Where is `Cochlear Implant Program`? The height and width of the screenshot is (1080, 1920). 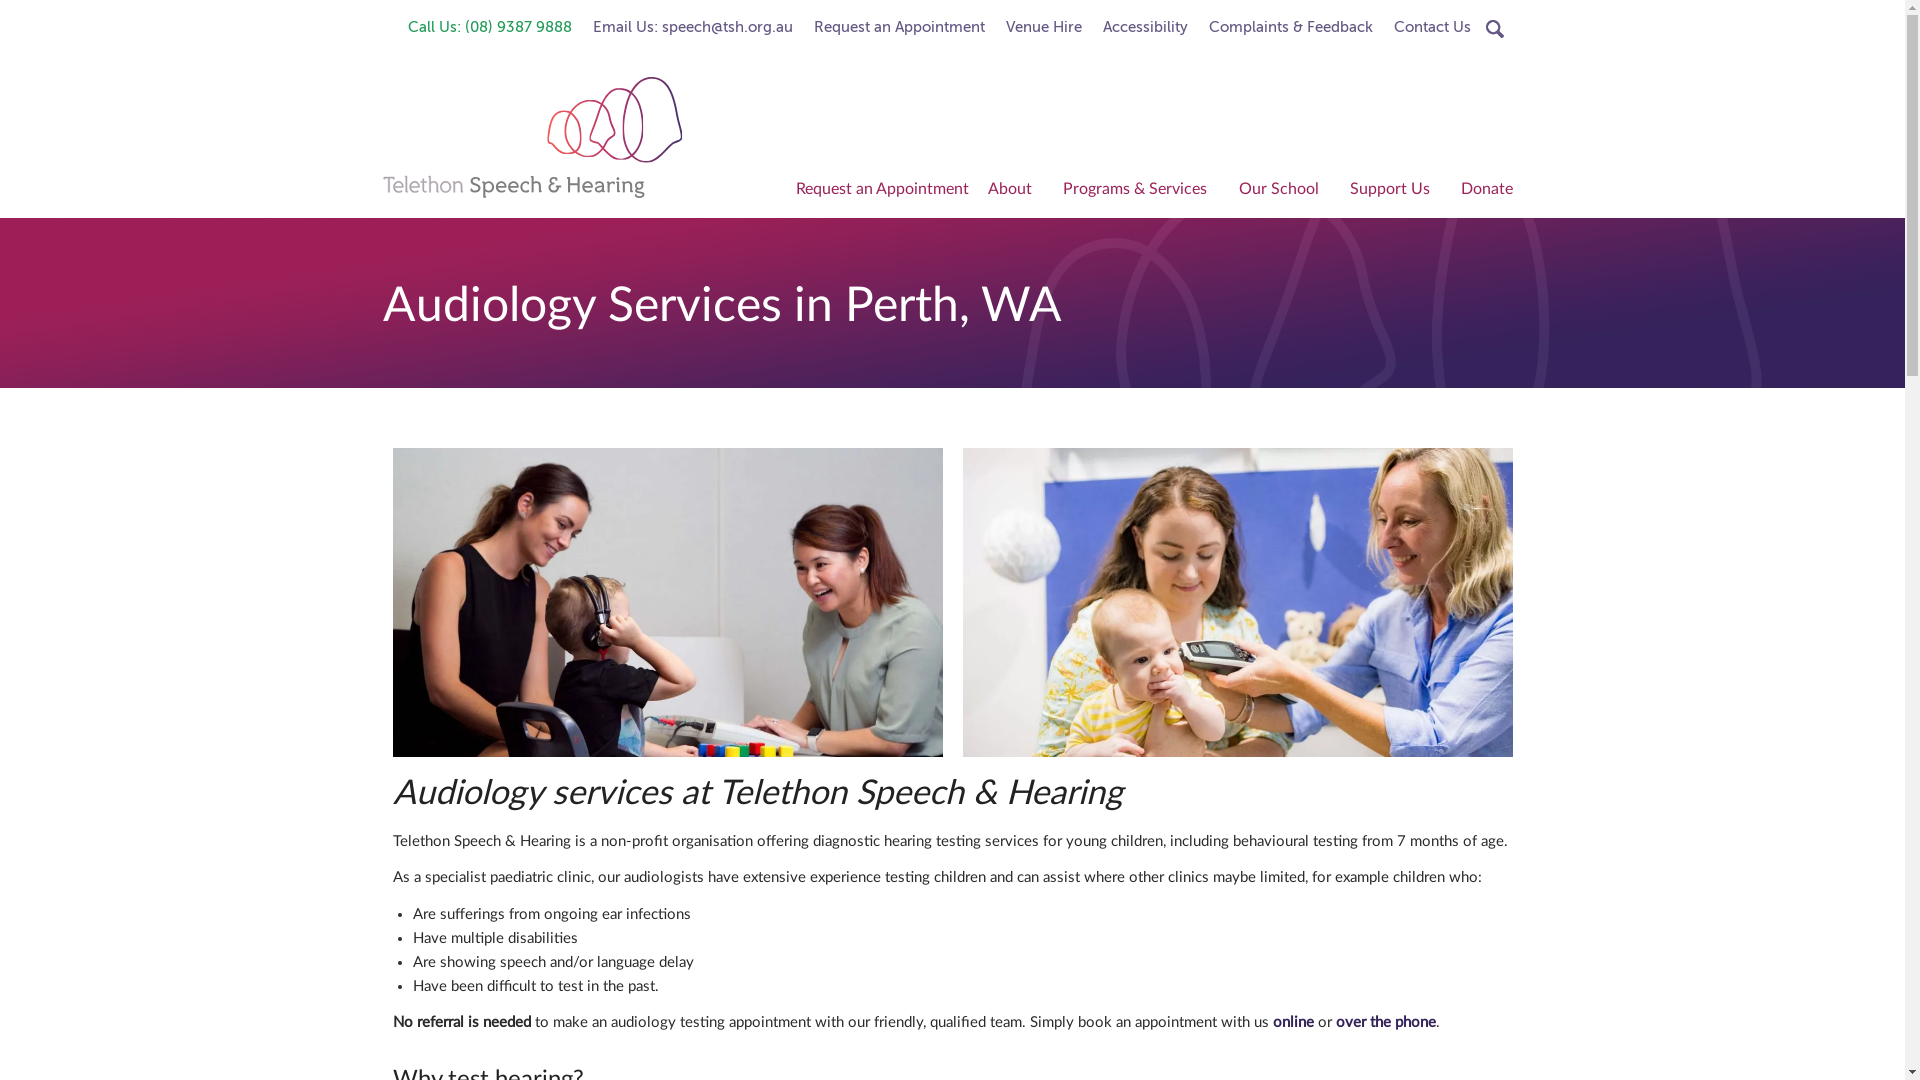 Cochlear Implant Program is located at coordinates (966, 324).